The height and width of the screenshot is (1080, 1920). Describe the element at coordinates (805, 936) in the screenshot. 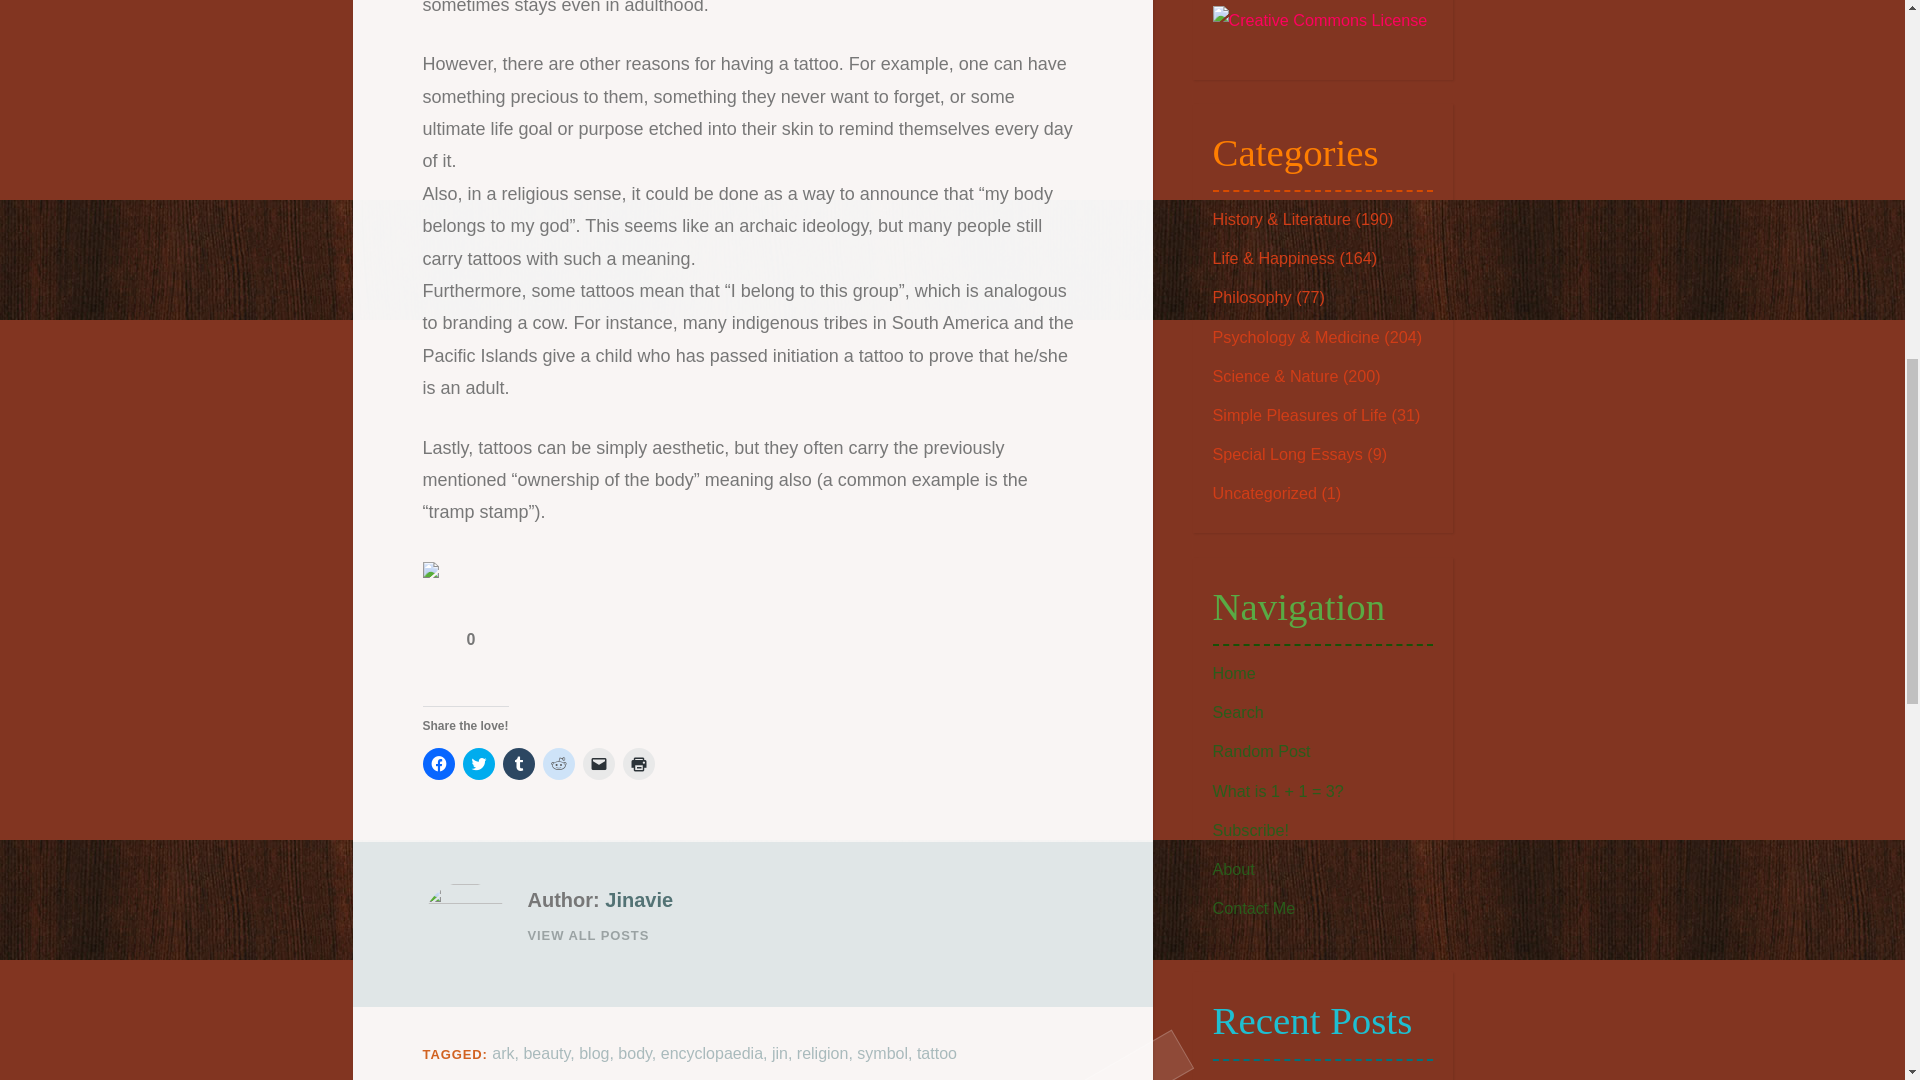

I see `VIEW ALL POSTS` at that location.